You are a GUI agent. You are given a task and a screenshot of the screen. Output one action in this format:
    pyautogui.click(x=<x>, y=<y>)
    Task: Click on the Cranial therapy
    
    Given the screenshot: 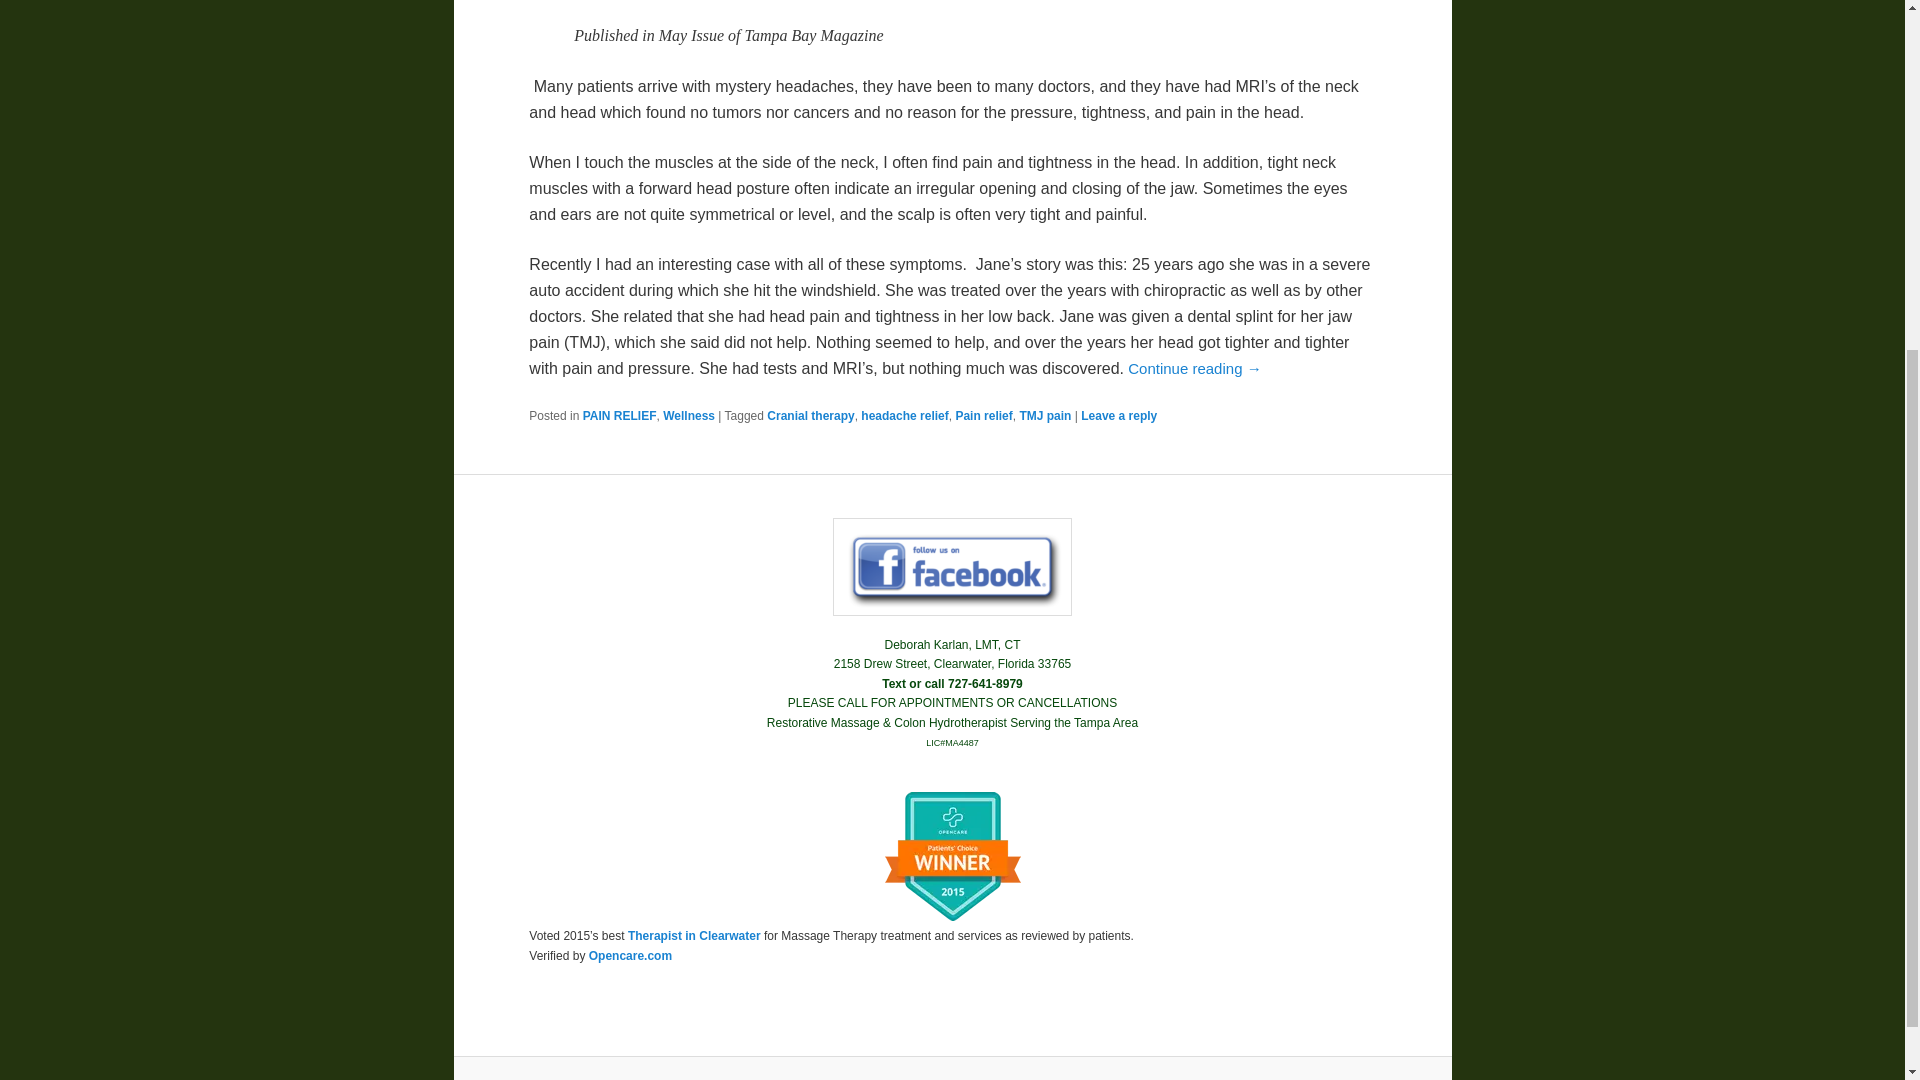 What is the action you would take?
    pyautogui.click(x=810, y=416)
    